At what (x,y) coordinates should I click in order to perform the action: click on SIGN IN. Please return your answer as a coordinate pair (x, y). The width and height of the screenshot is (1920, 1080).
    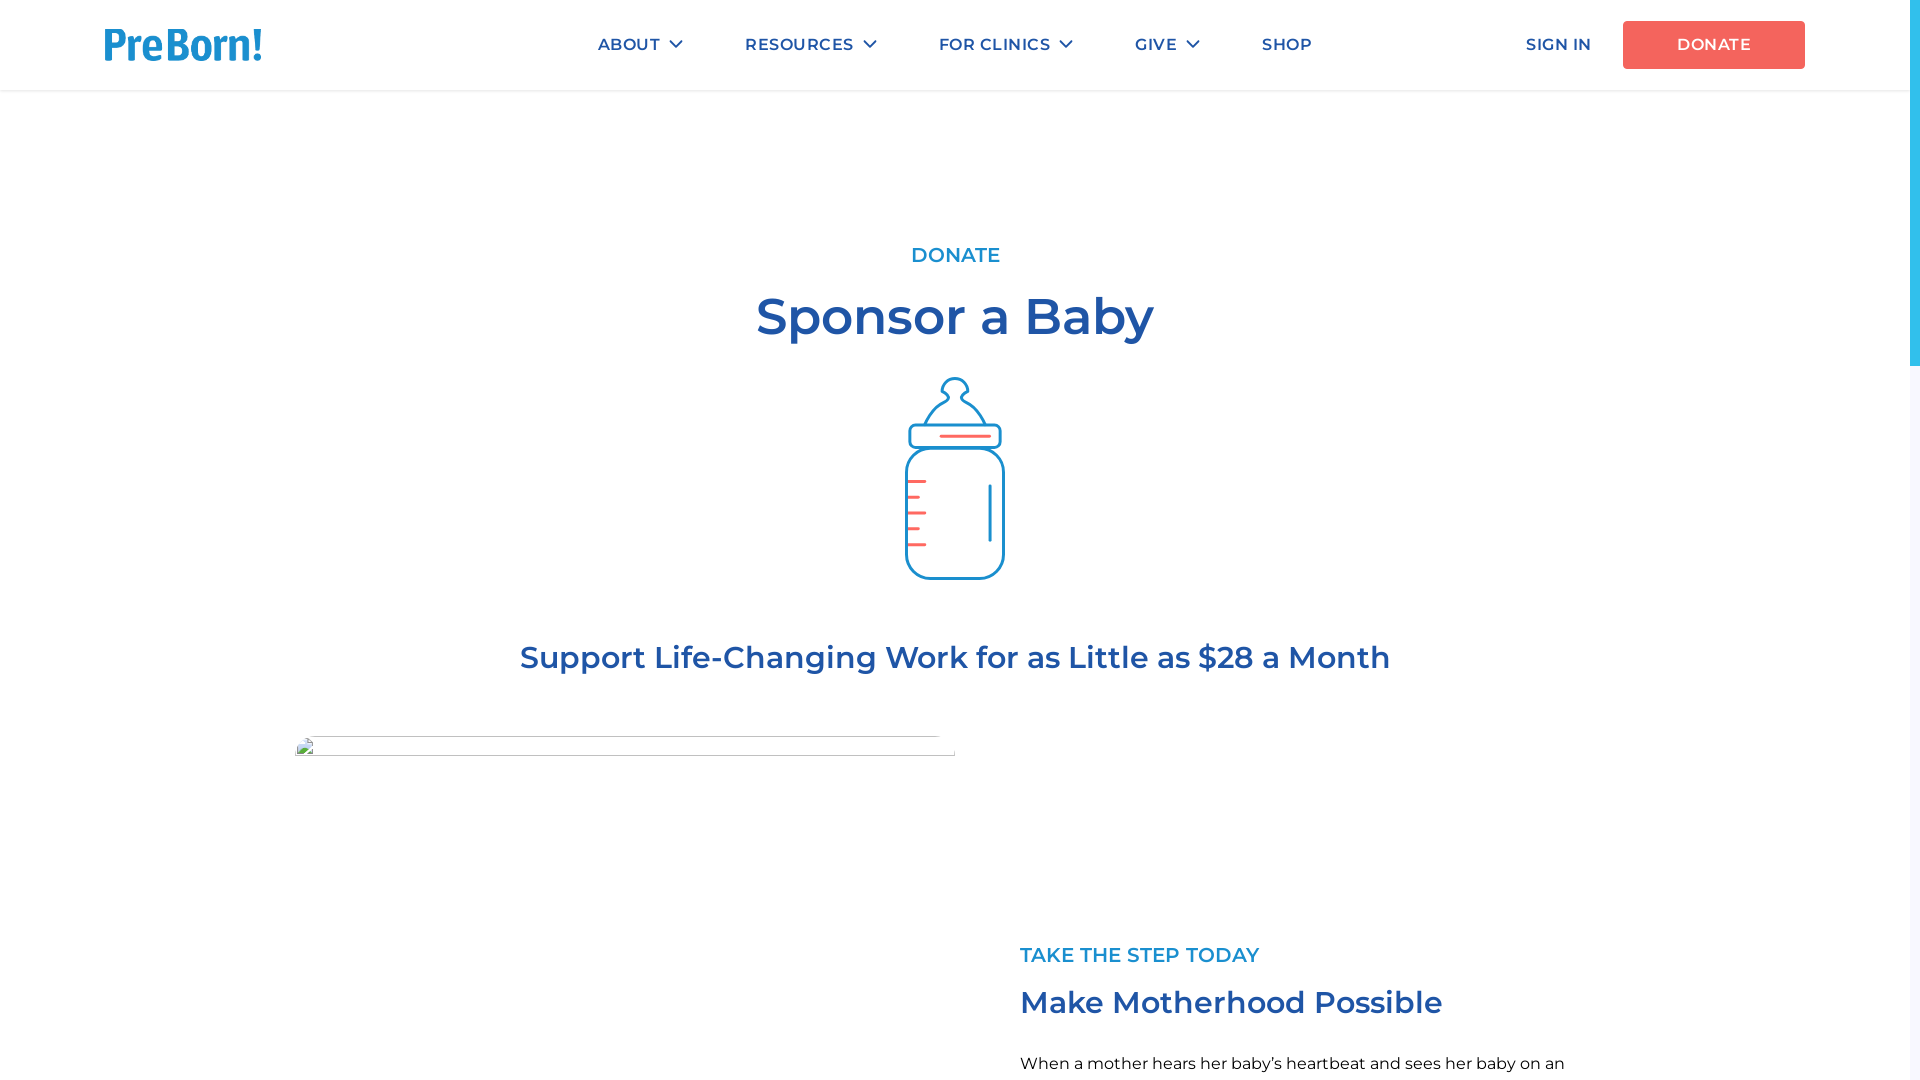
    Looking at the image, I should click on (1560, 45).